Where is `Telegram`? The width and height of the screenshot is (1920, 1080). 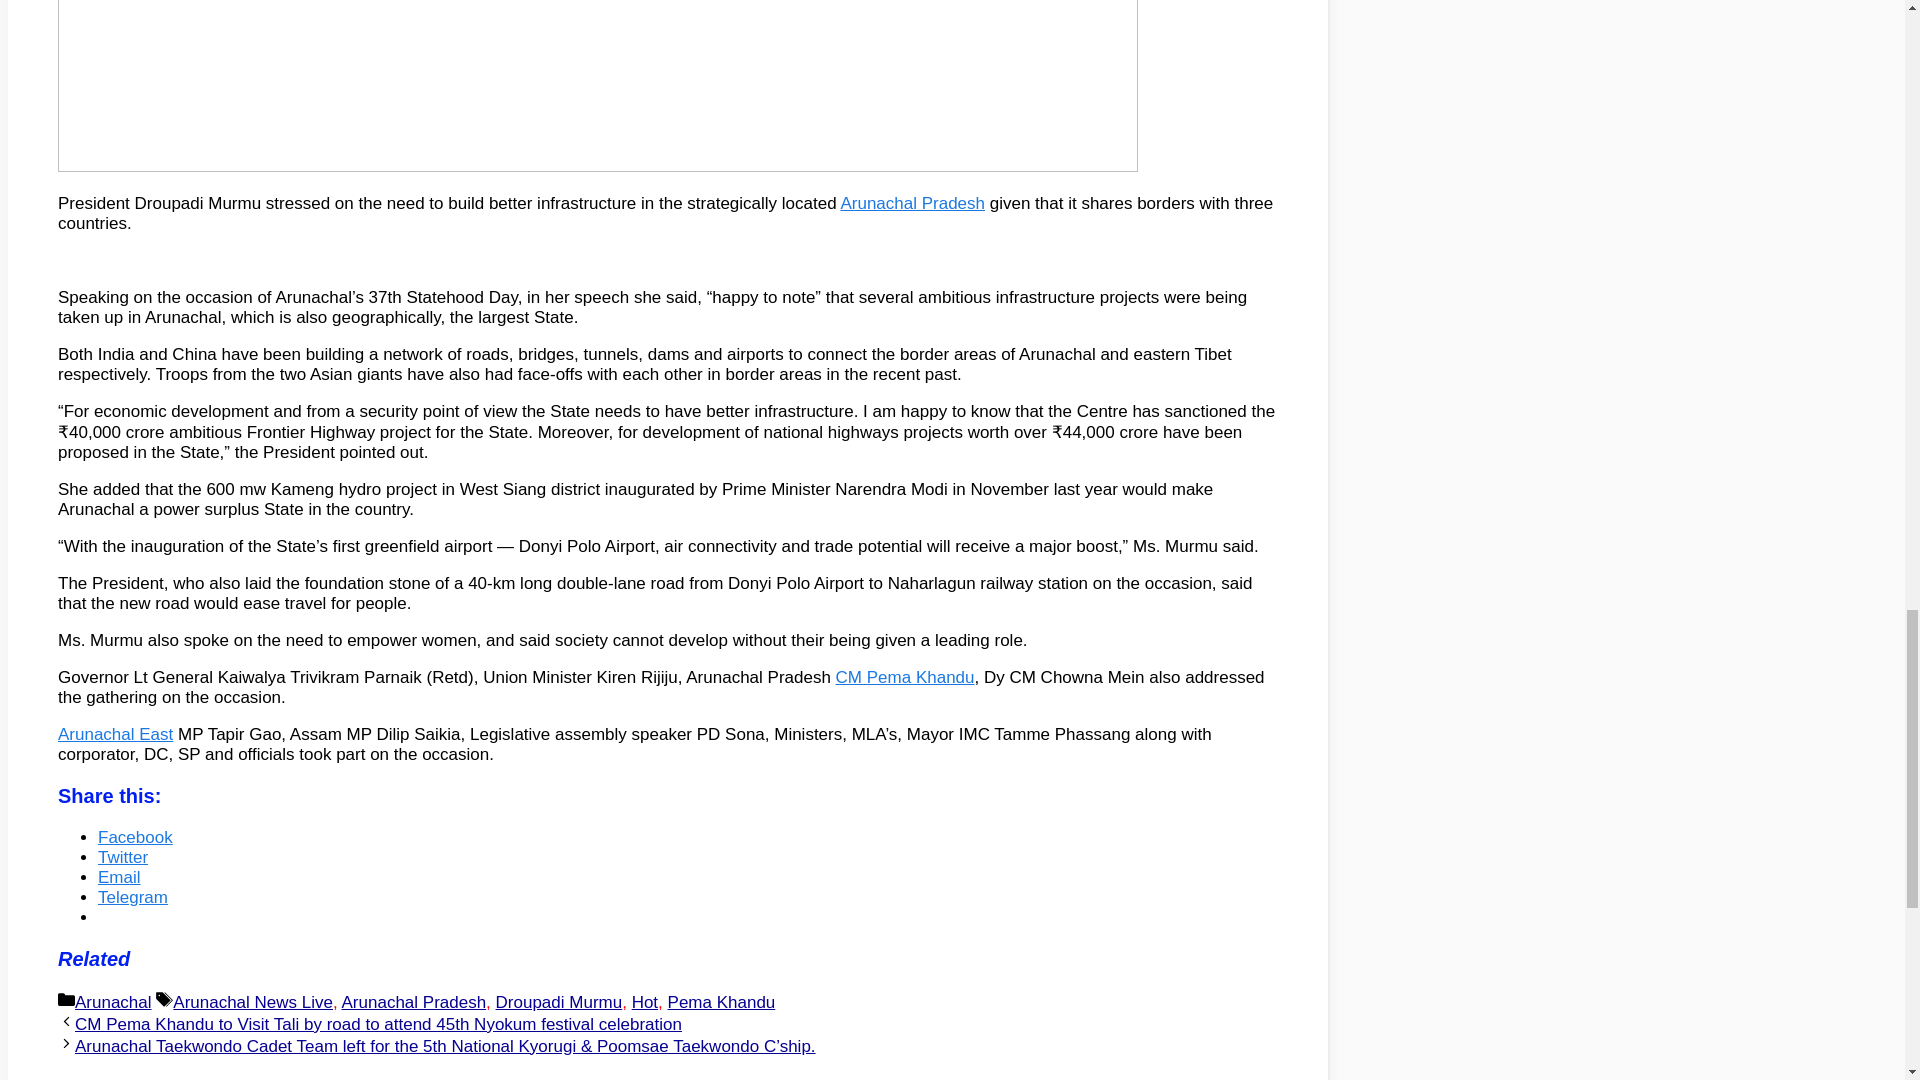
Telegram is located at coordinates (132, 897).